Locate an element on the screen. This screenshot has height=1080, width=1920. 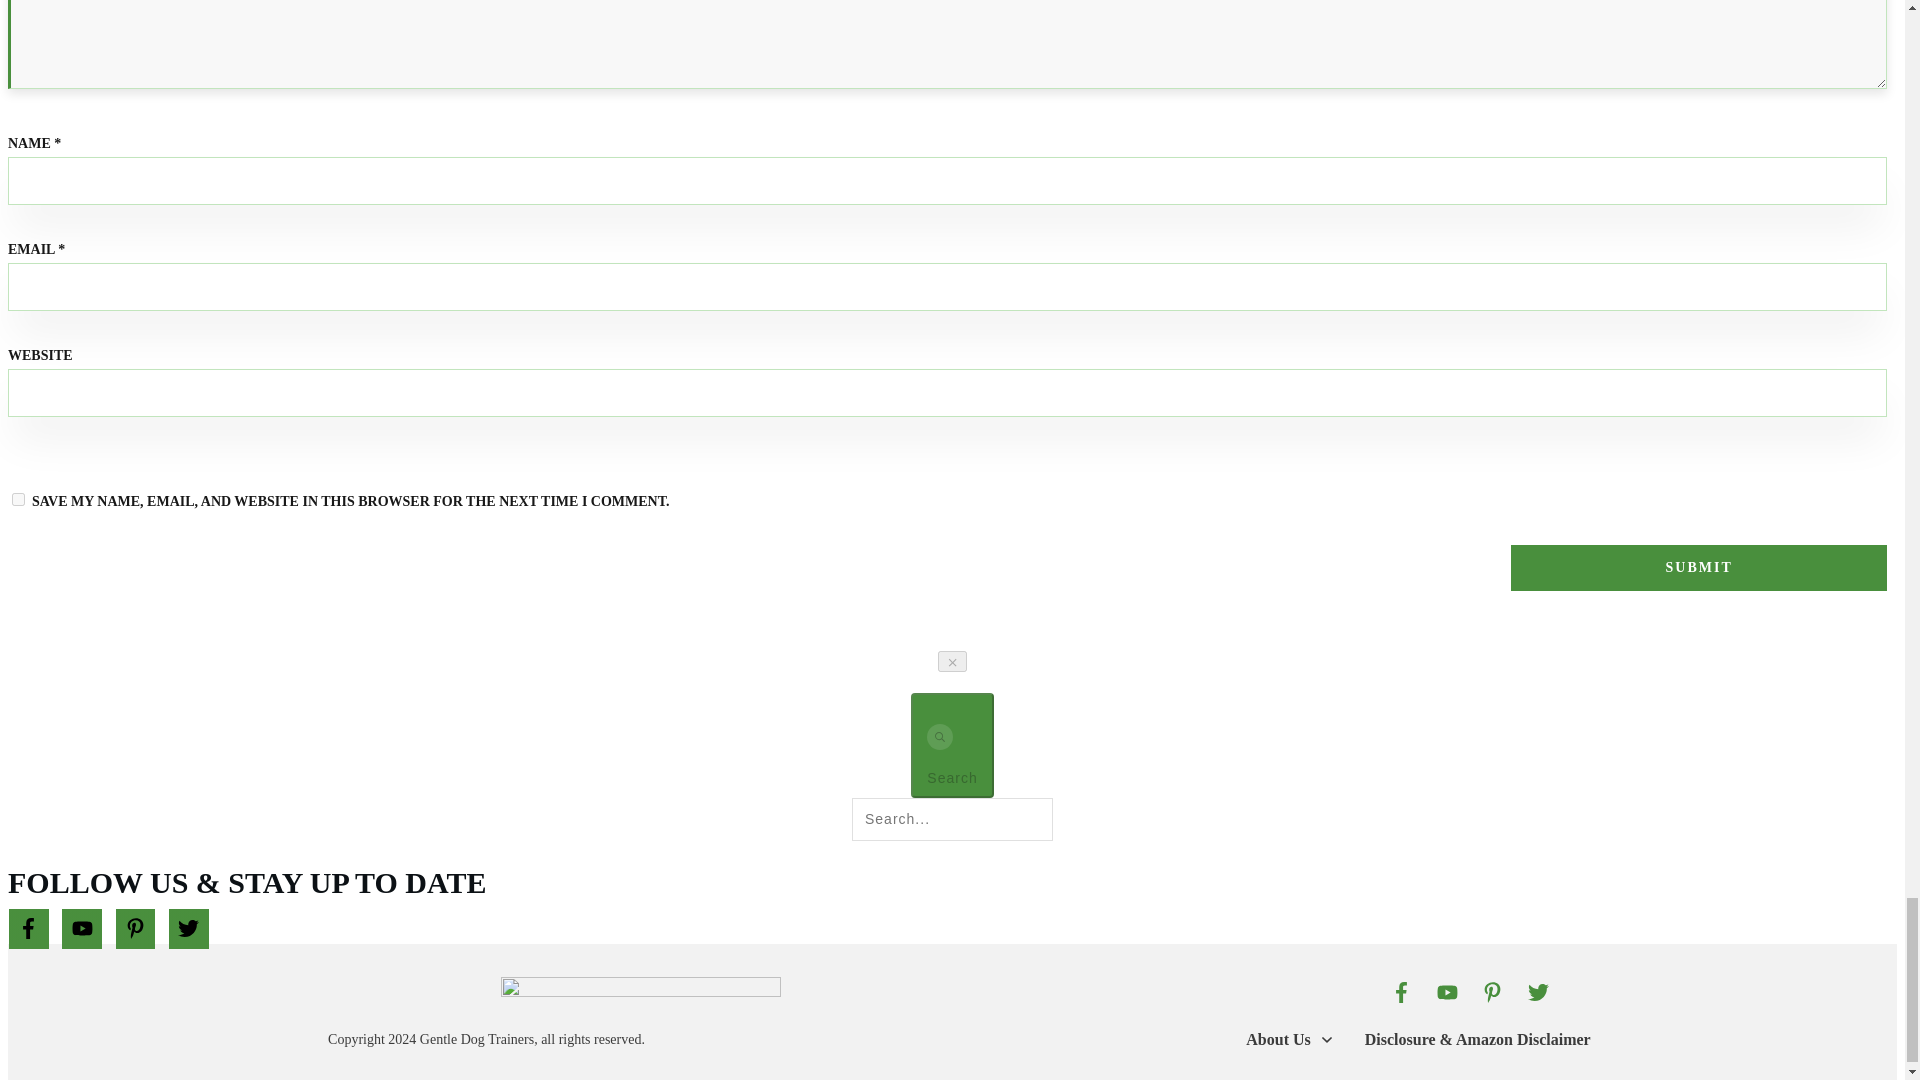
yes is located at coordinates (18, 499).